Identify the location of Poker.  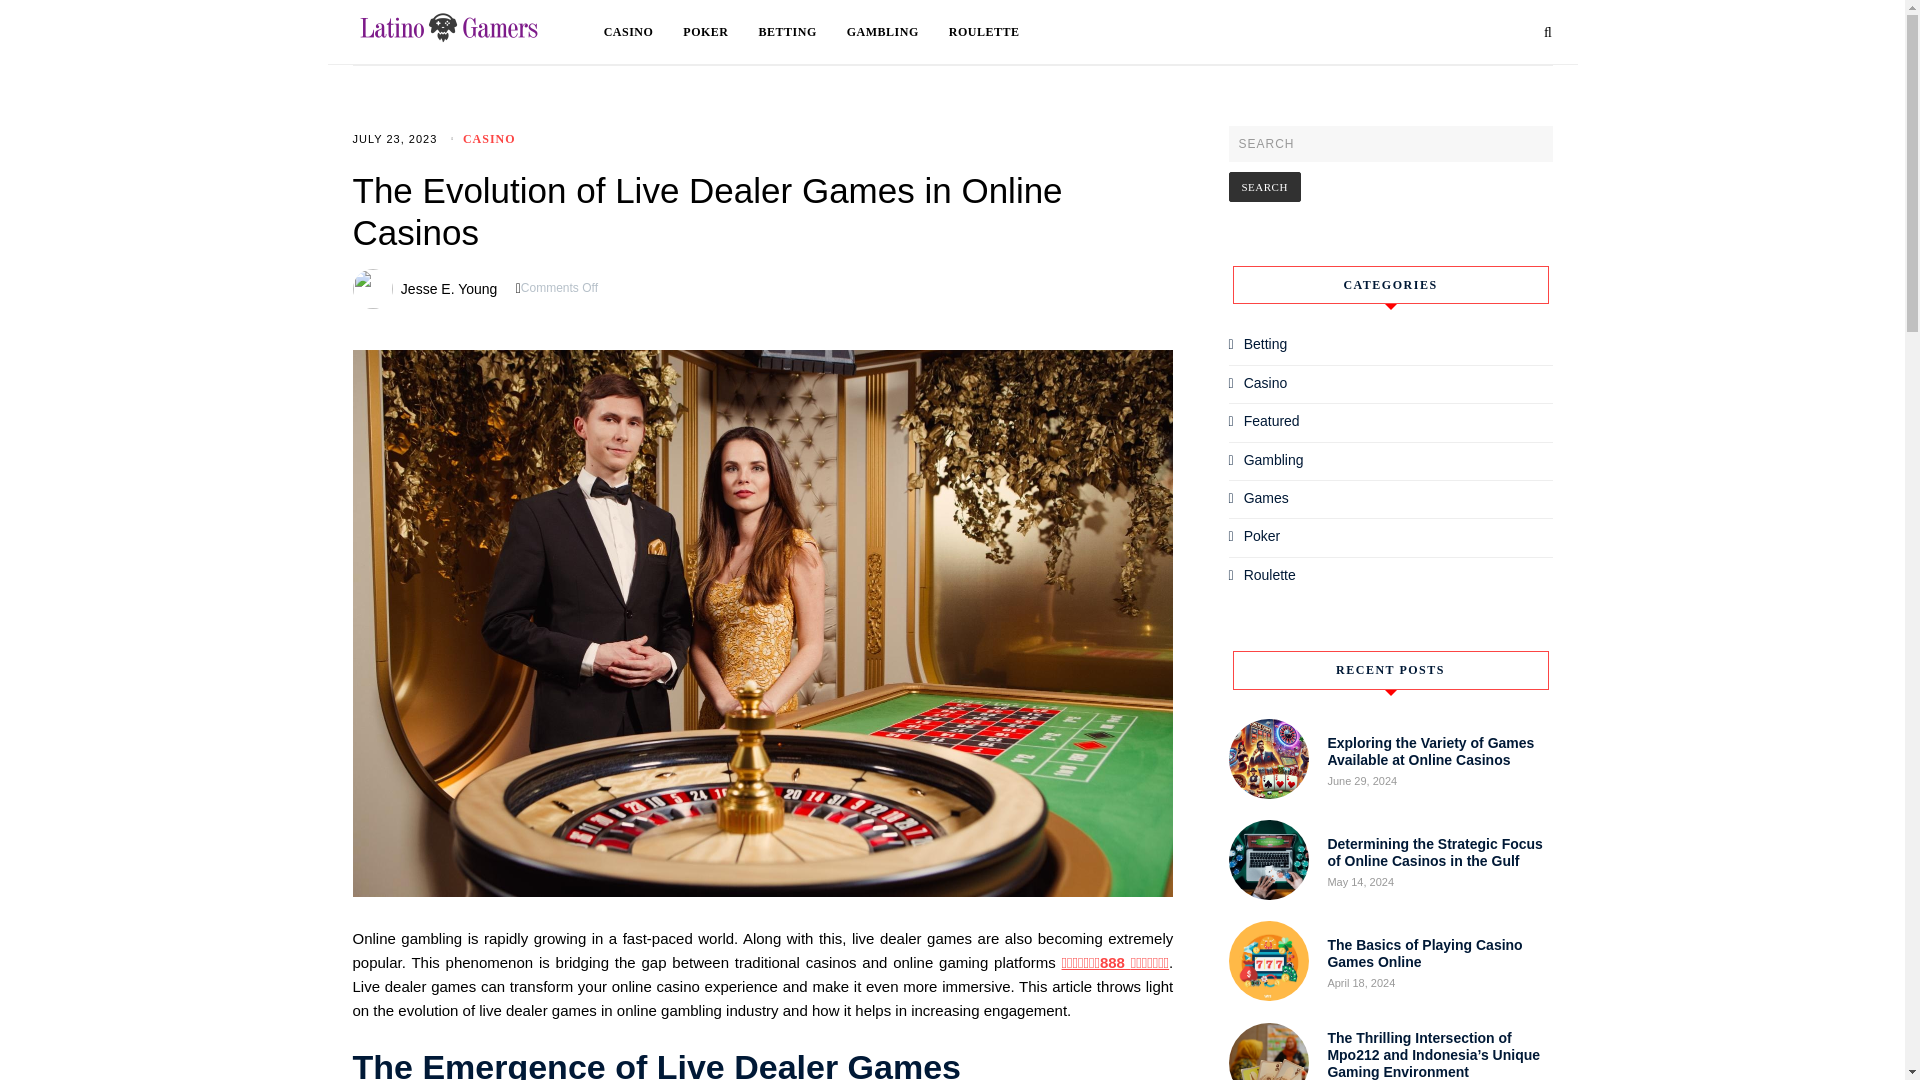
(1262, 536).